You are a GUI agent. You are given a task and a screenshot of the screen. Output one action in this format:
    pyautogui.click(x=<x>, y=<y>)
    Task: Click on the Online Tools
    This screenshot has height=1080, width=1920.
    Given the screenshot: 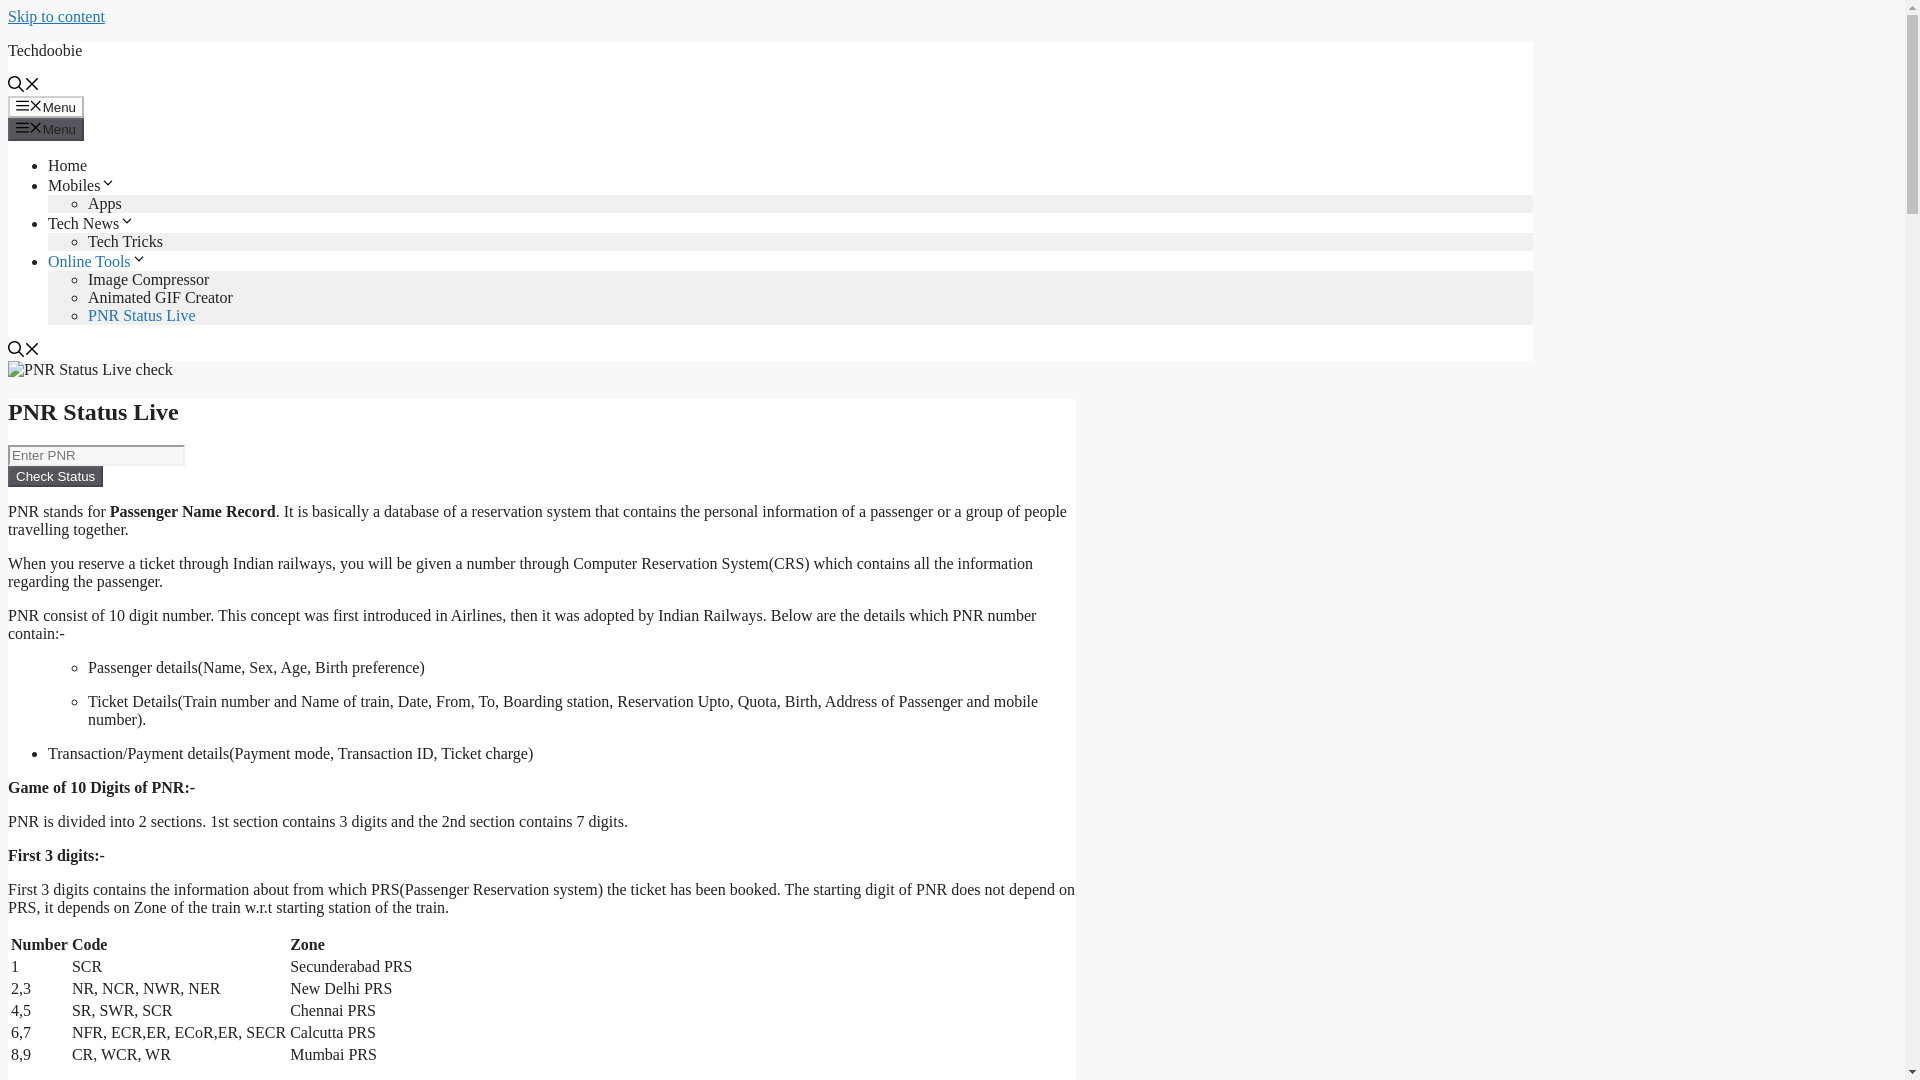 What is the action you would take?
    pyautogui.click(x=98, y=261)
    